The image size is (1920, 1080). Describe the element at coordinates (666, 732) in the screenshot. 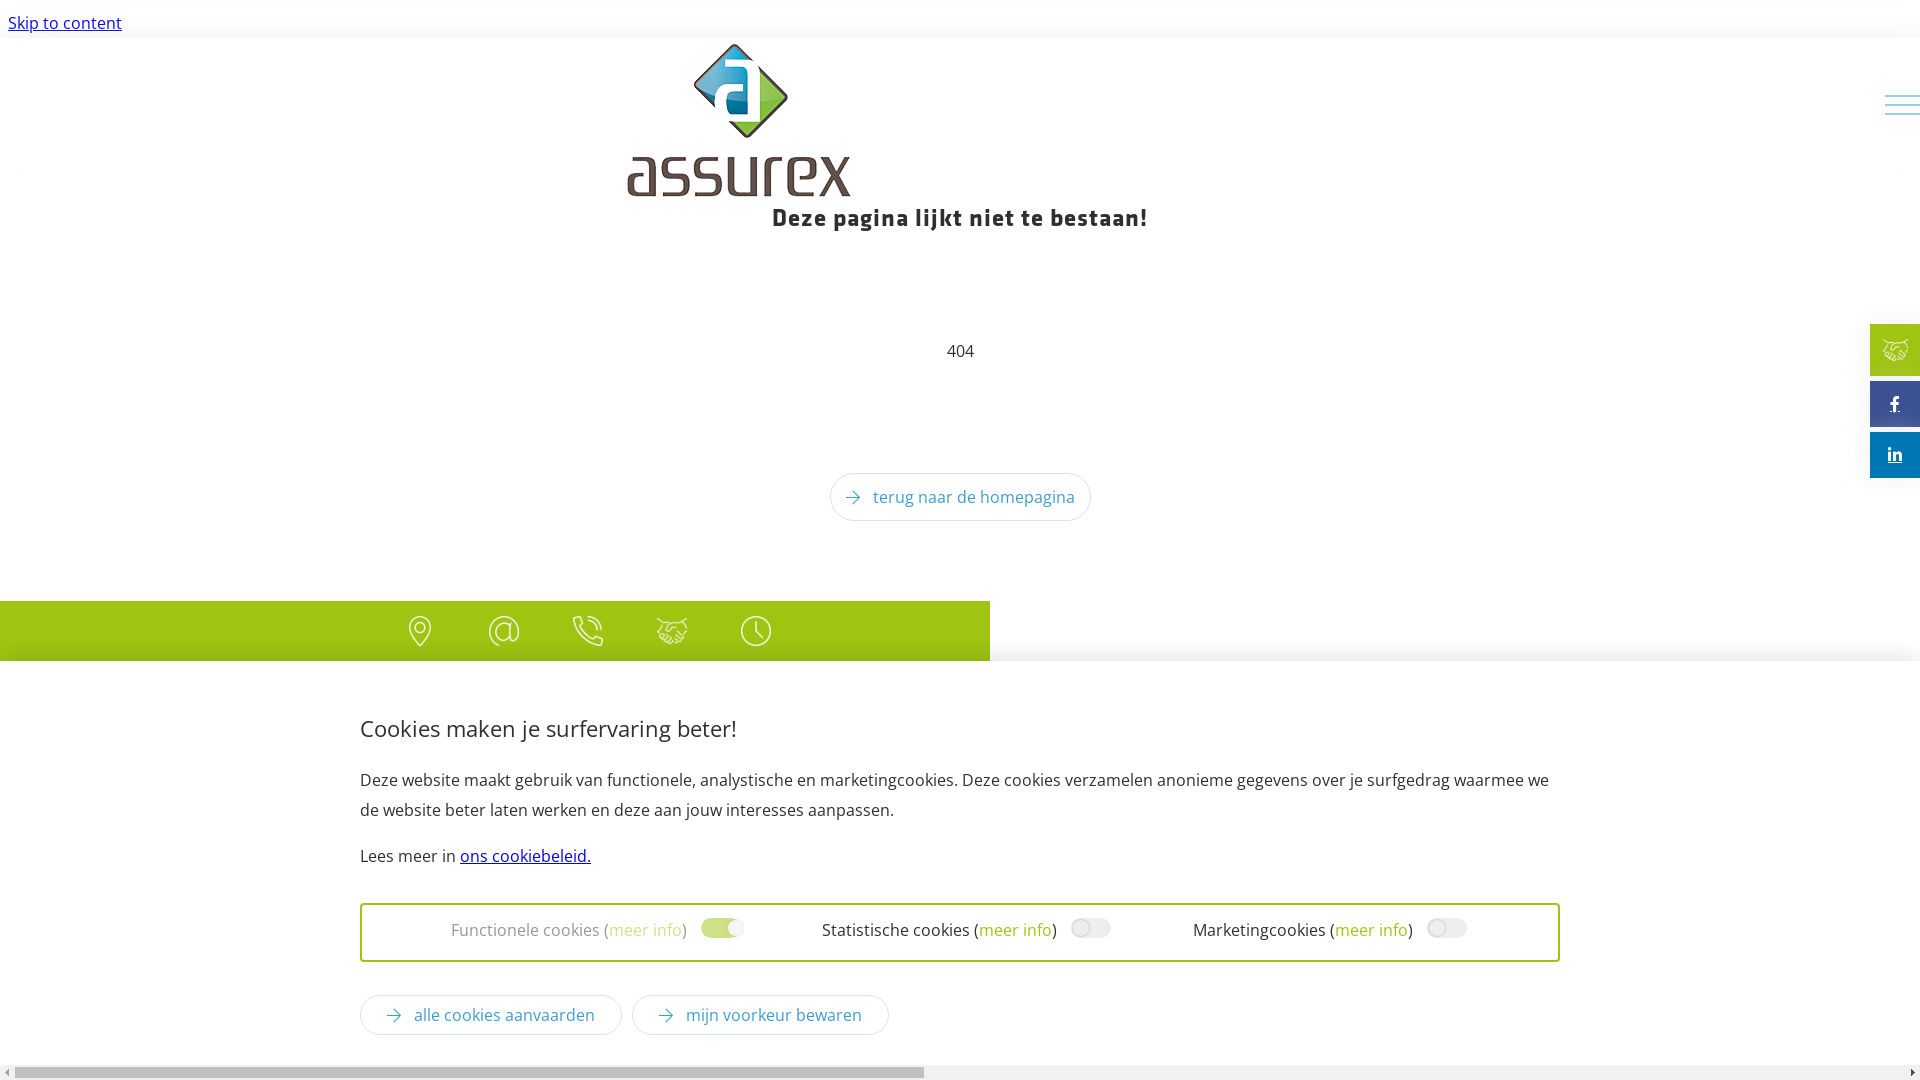

I see `Duurzaamheidsbeleid` at that location.